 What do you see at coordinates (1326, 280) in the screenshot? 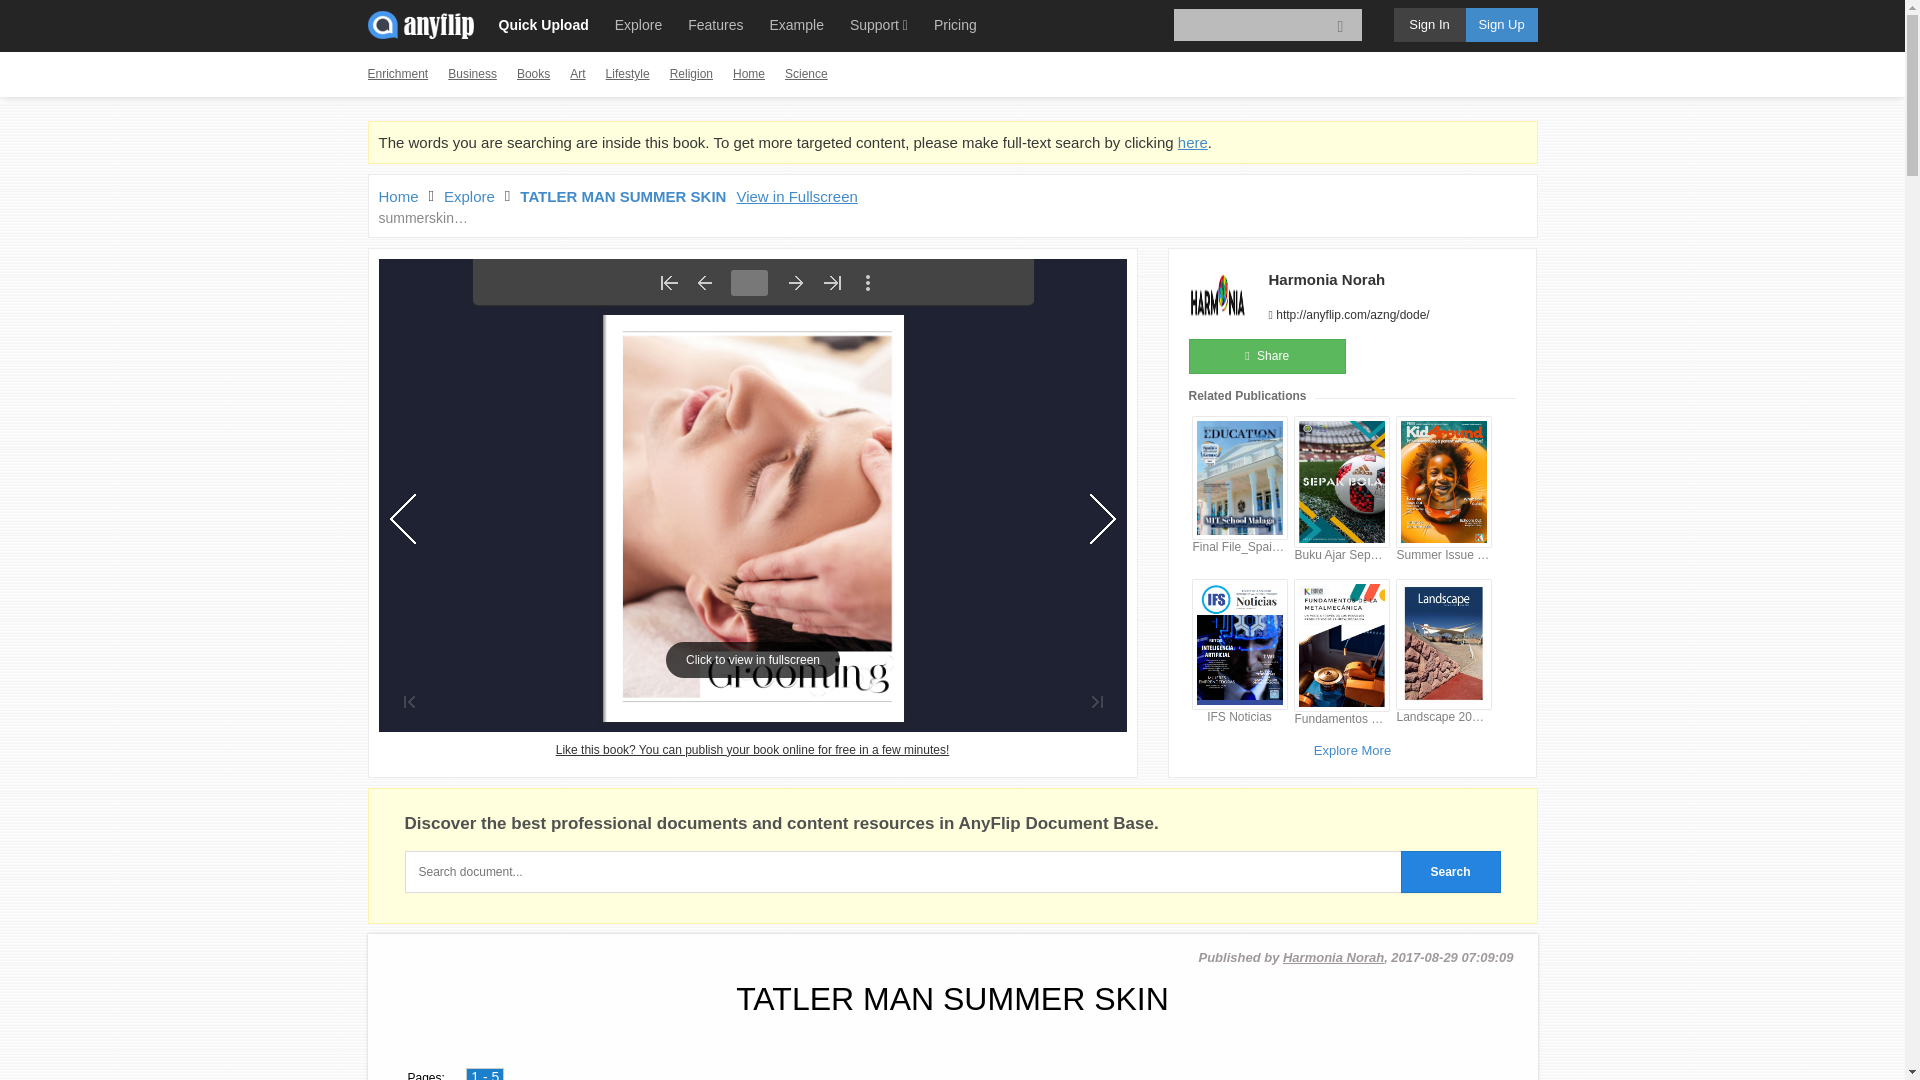
I see `Harmonia Norah` at bounding box center [1326, 280].